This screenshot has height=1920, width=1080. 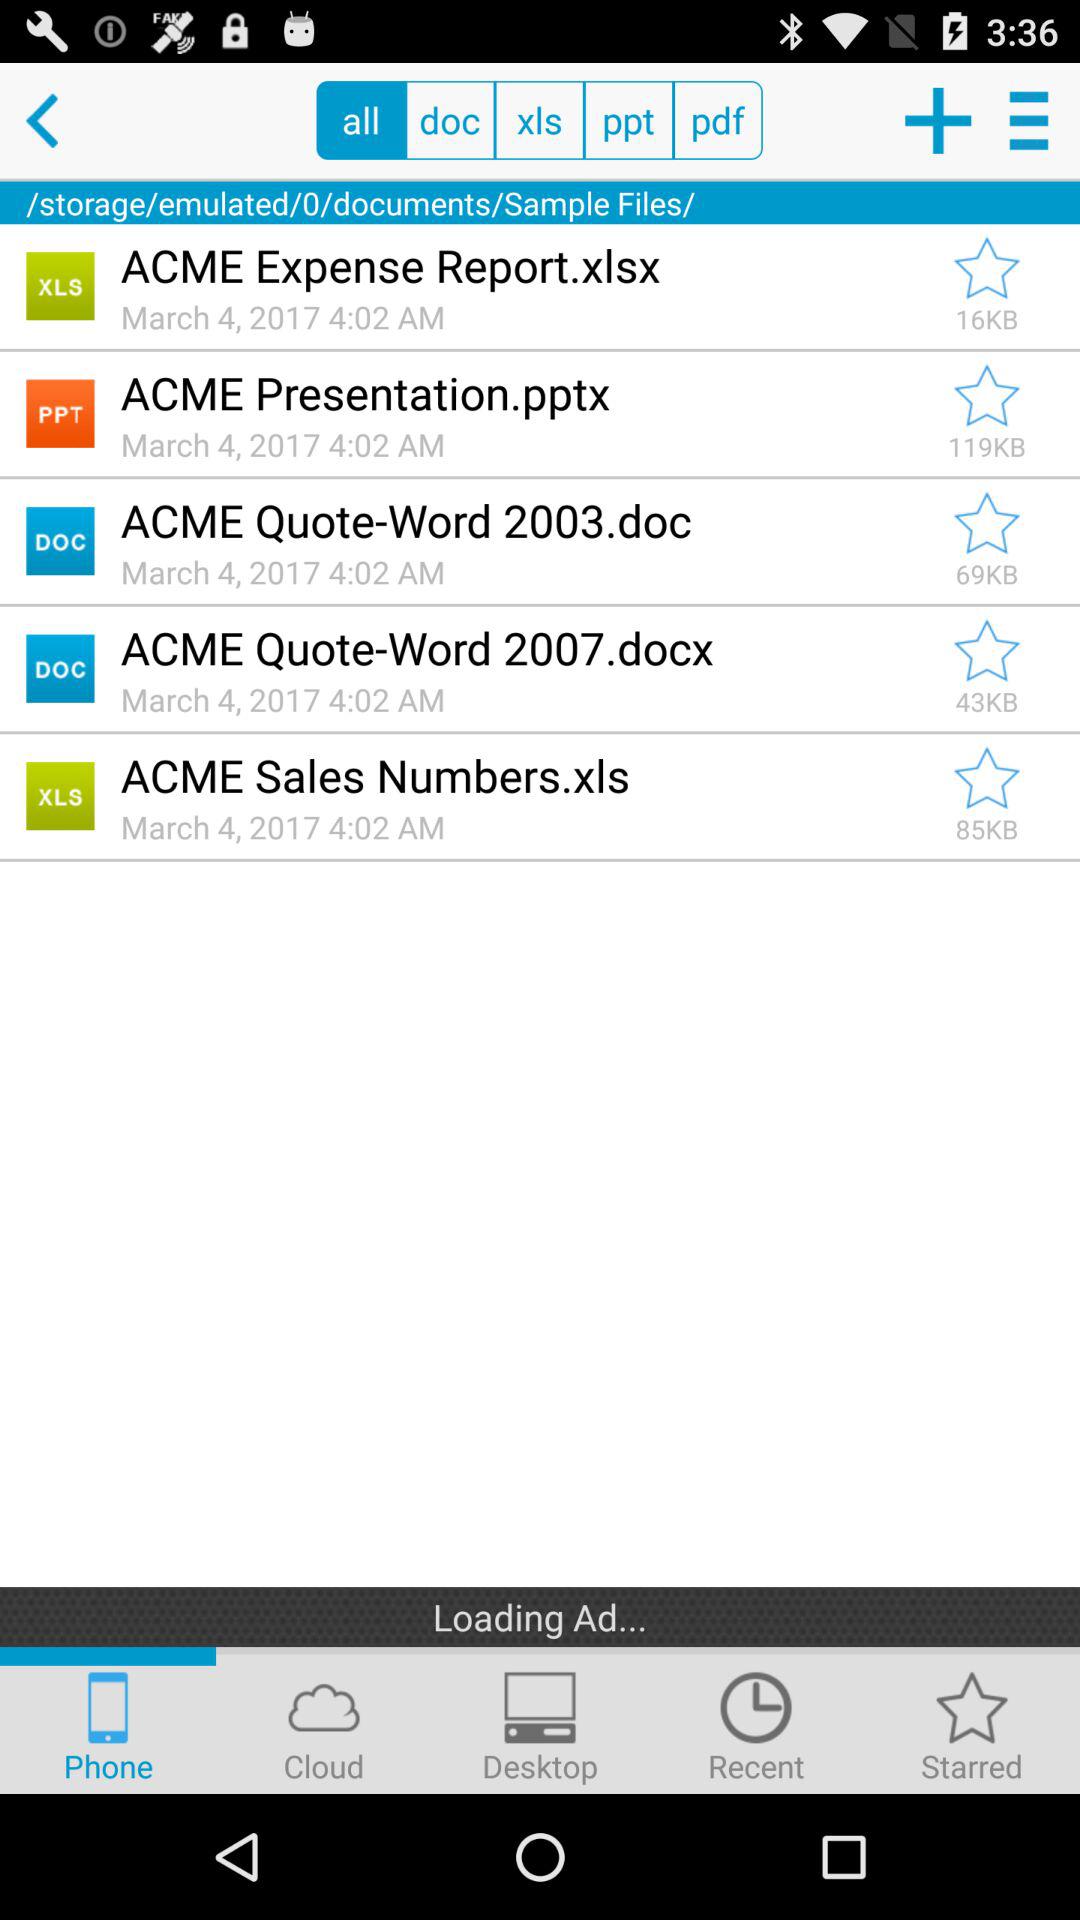 I want to click on favorite file, so click(x=987, y=396).